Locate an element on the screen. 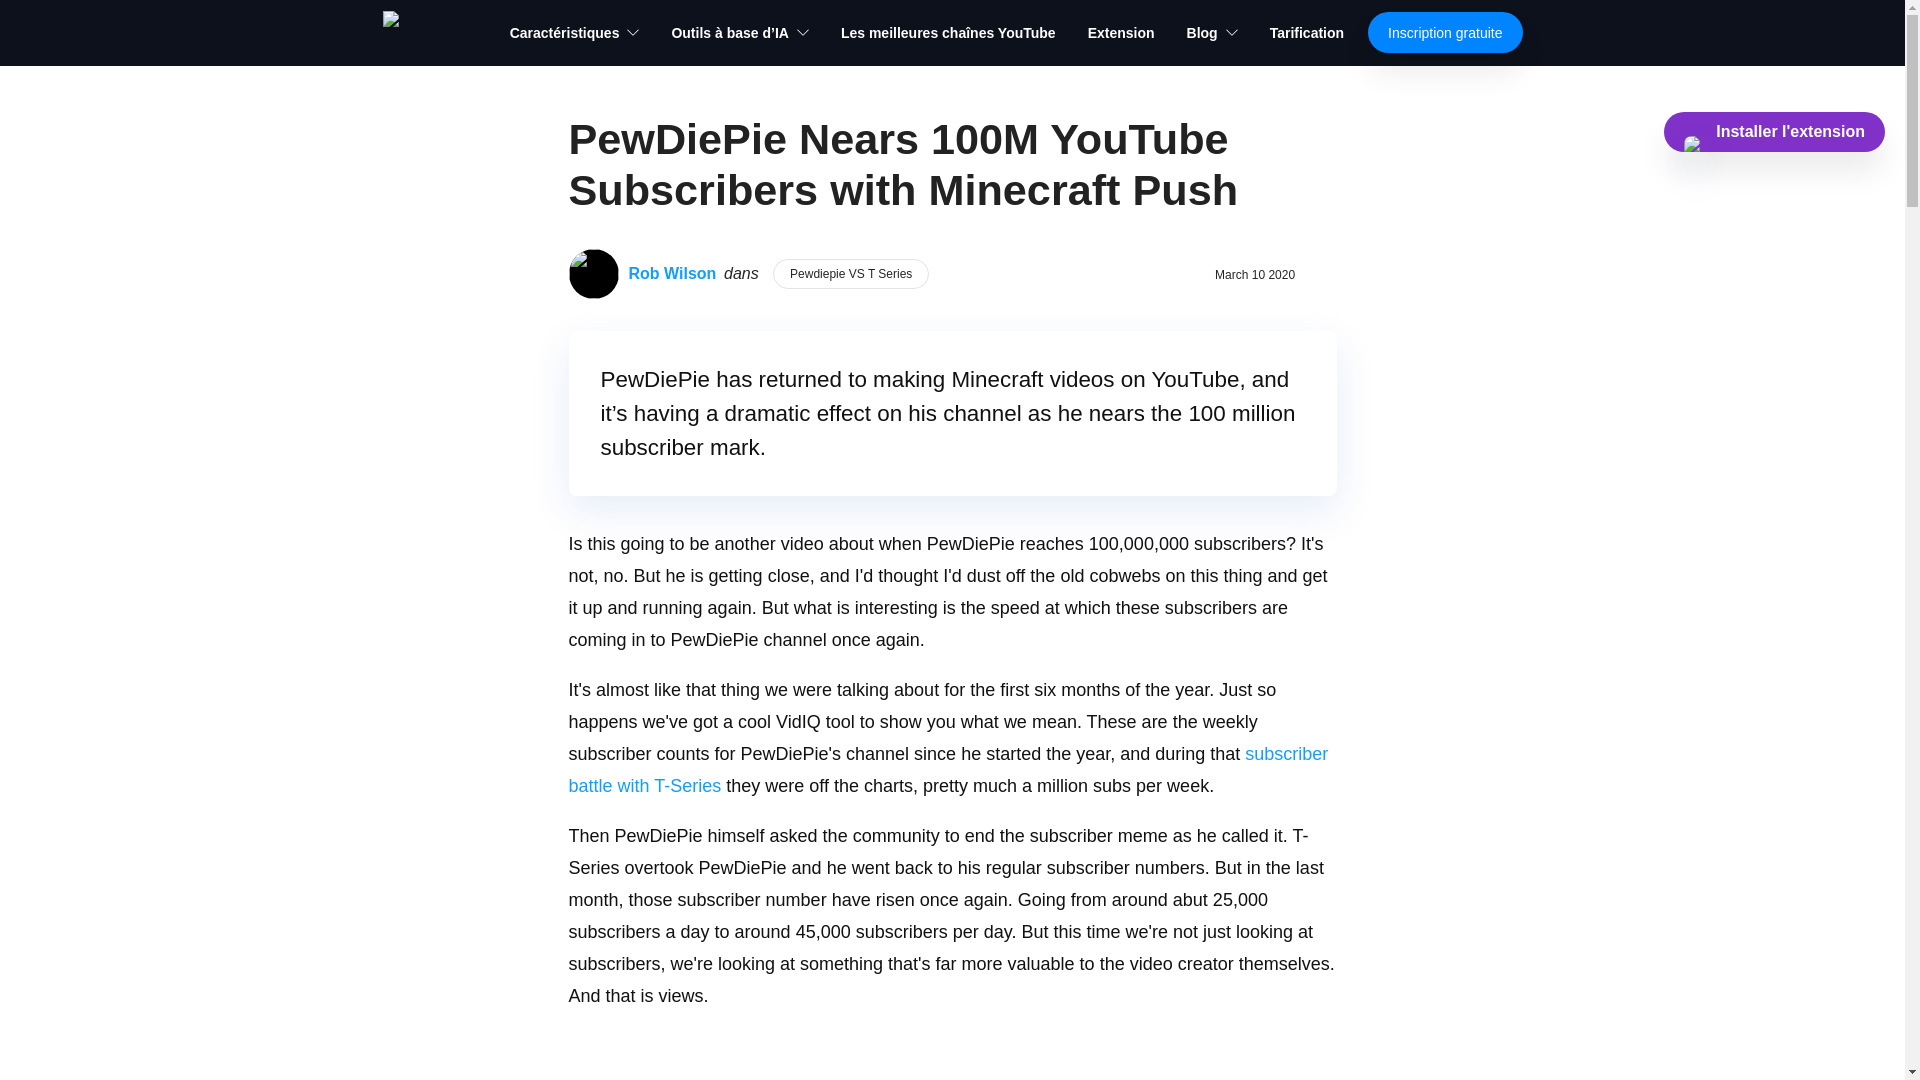 Image resolution: width=1920 pixels, height=1080 pixels. Blog is located at coordinates (1212, 32).